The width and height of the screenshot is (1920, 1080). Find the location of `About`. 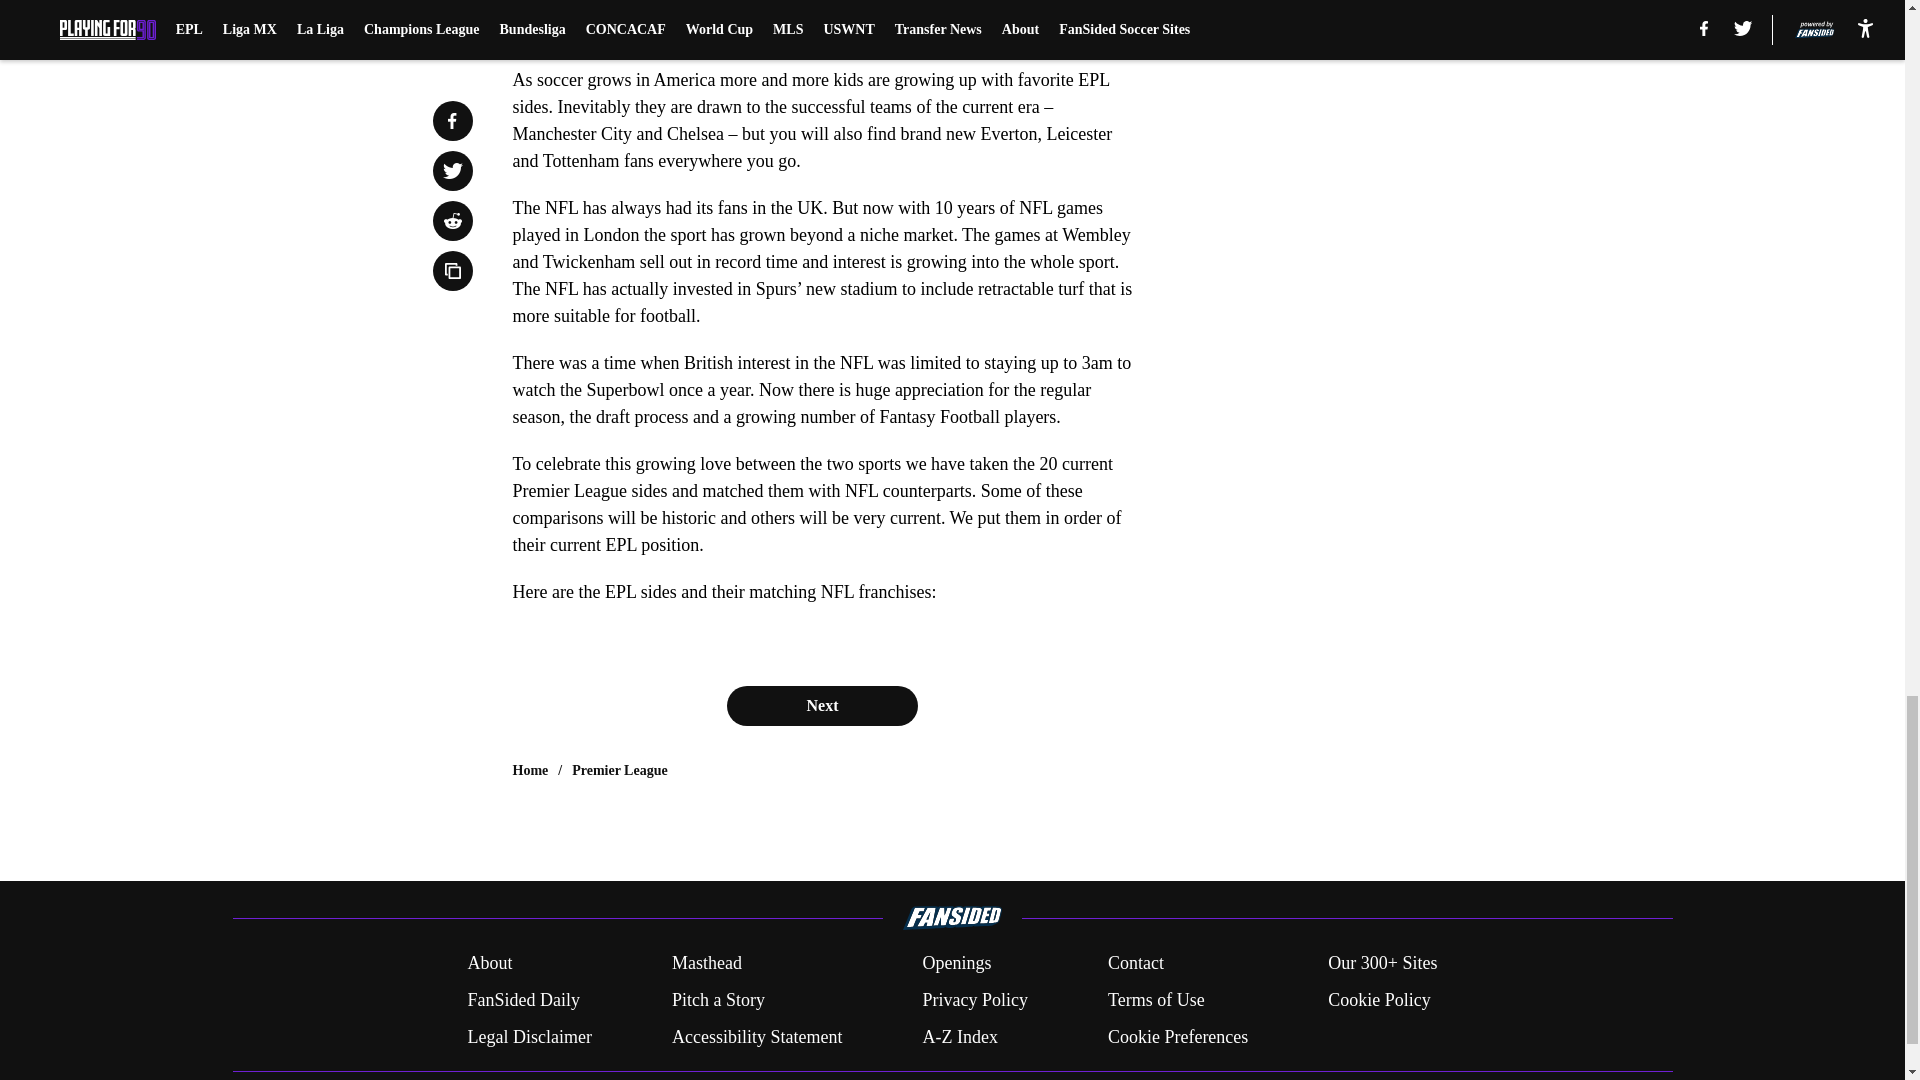

About is located at coordinates (489, 964).